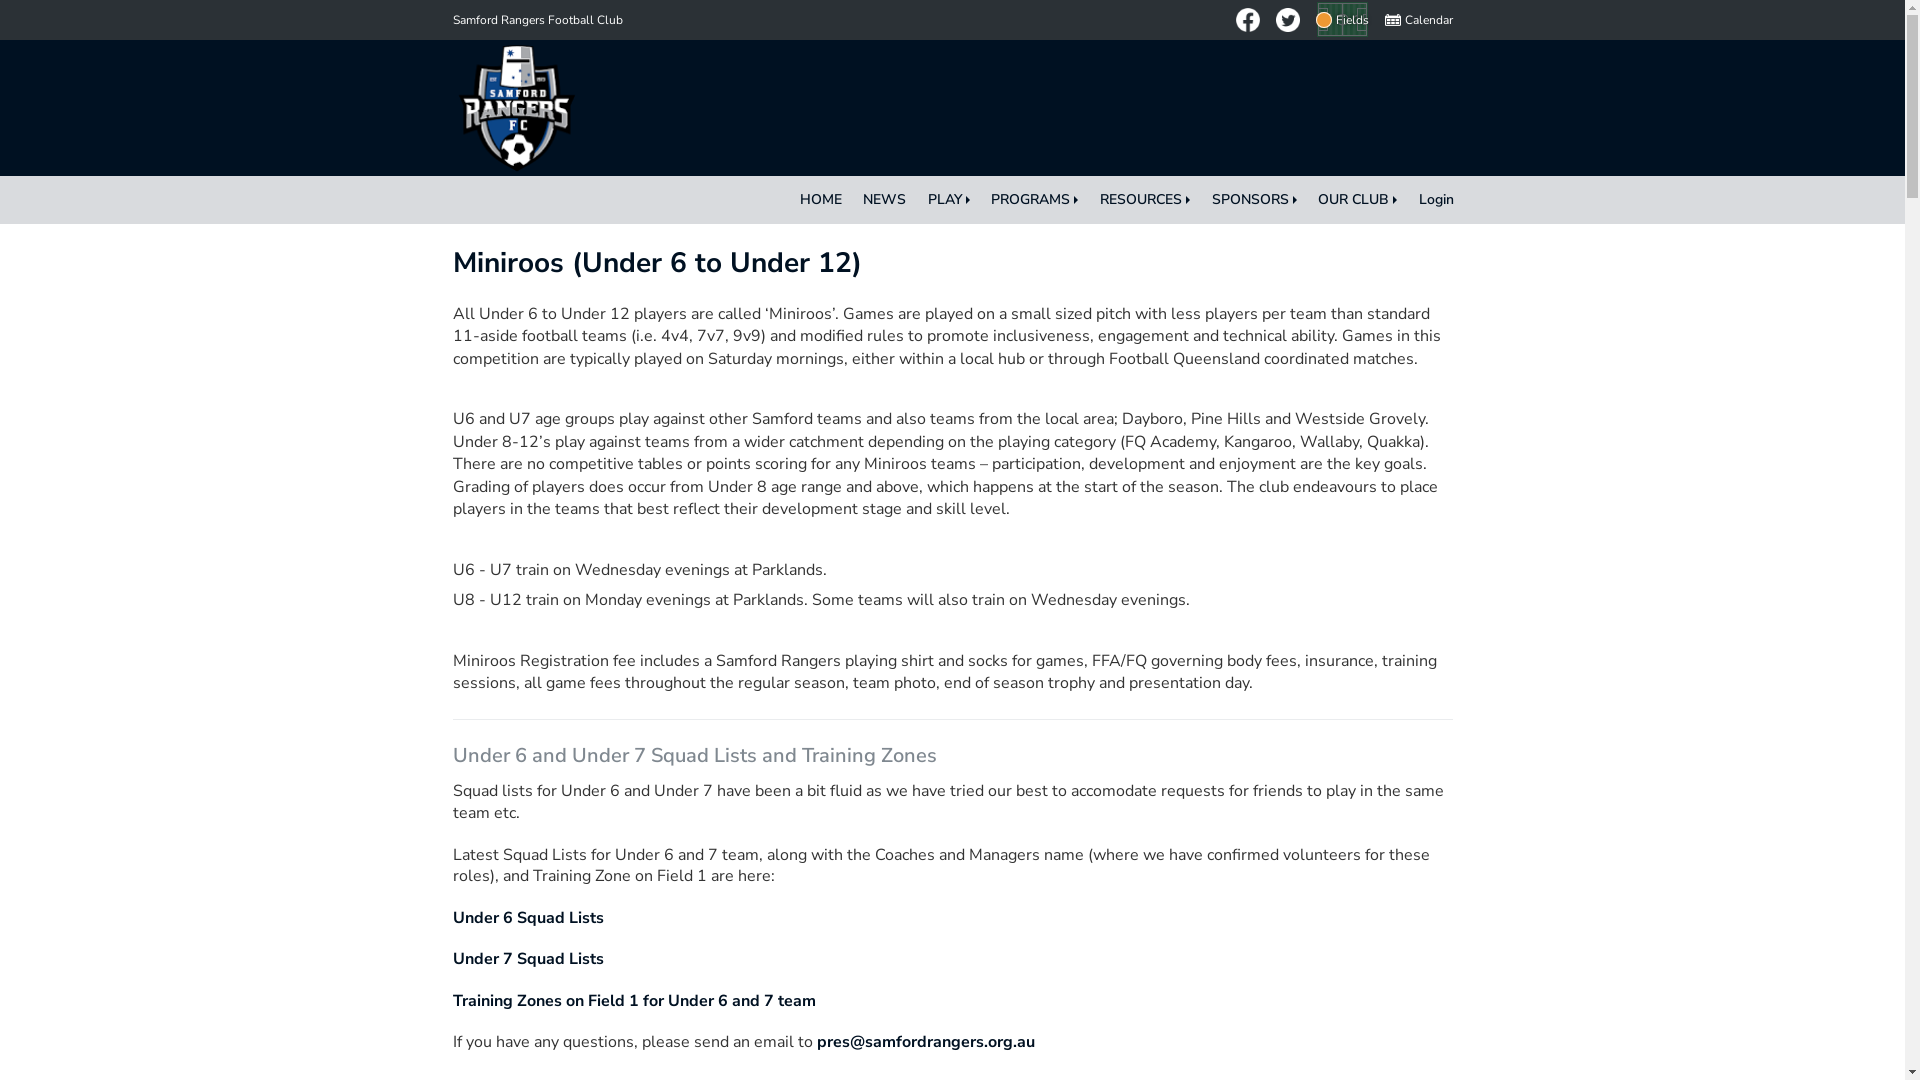 This screenshot has width=1920, height=1080. I want to click on Under 7 Squad Lists, so click(528, 959).